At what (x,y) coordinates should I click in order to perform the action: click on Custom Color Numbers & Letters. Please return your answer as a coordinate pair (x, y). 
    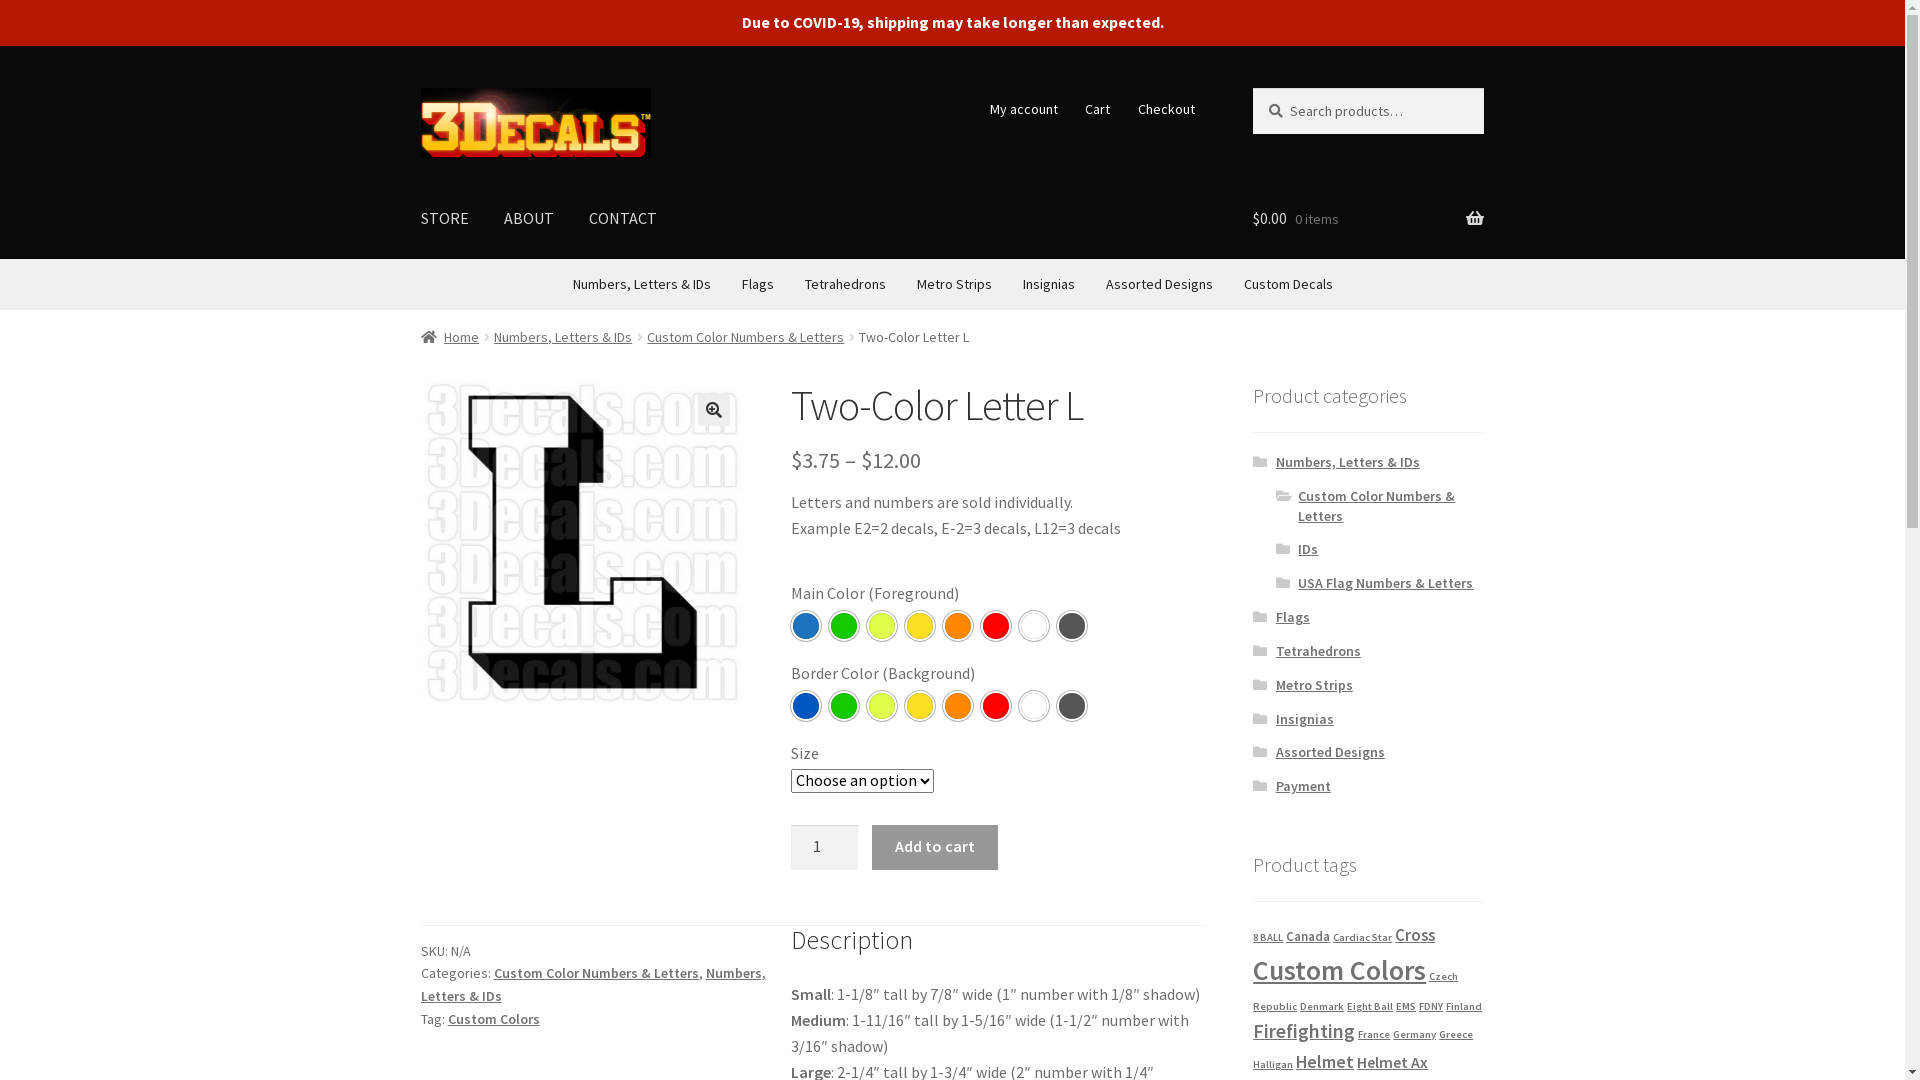
    Looking at the image, I should click on (596, 973).